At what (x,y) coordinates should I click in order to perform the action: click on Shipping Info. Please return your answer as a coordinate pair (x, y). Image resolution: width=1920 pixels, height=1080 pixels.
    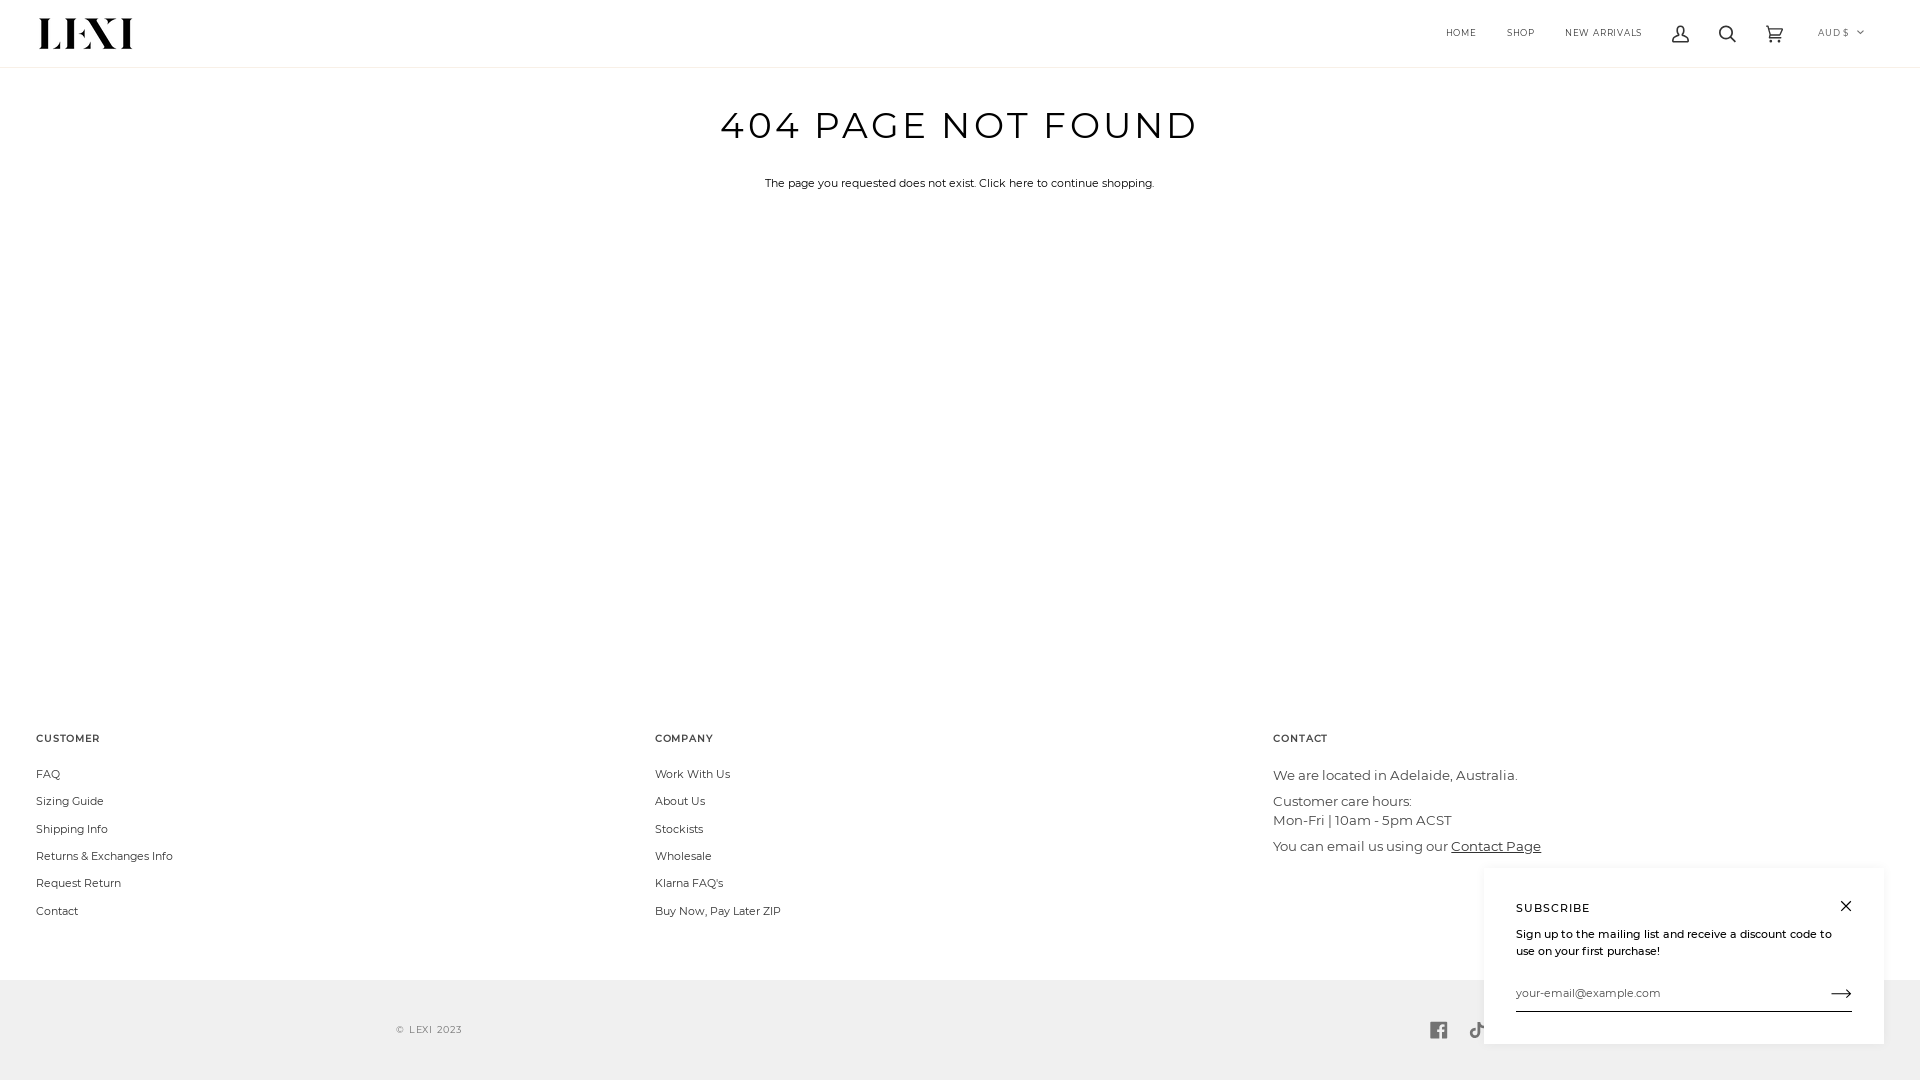
    Looking at the image, I should click on (72, 829).